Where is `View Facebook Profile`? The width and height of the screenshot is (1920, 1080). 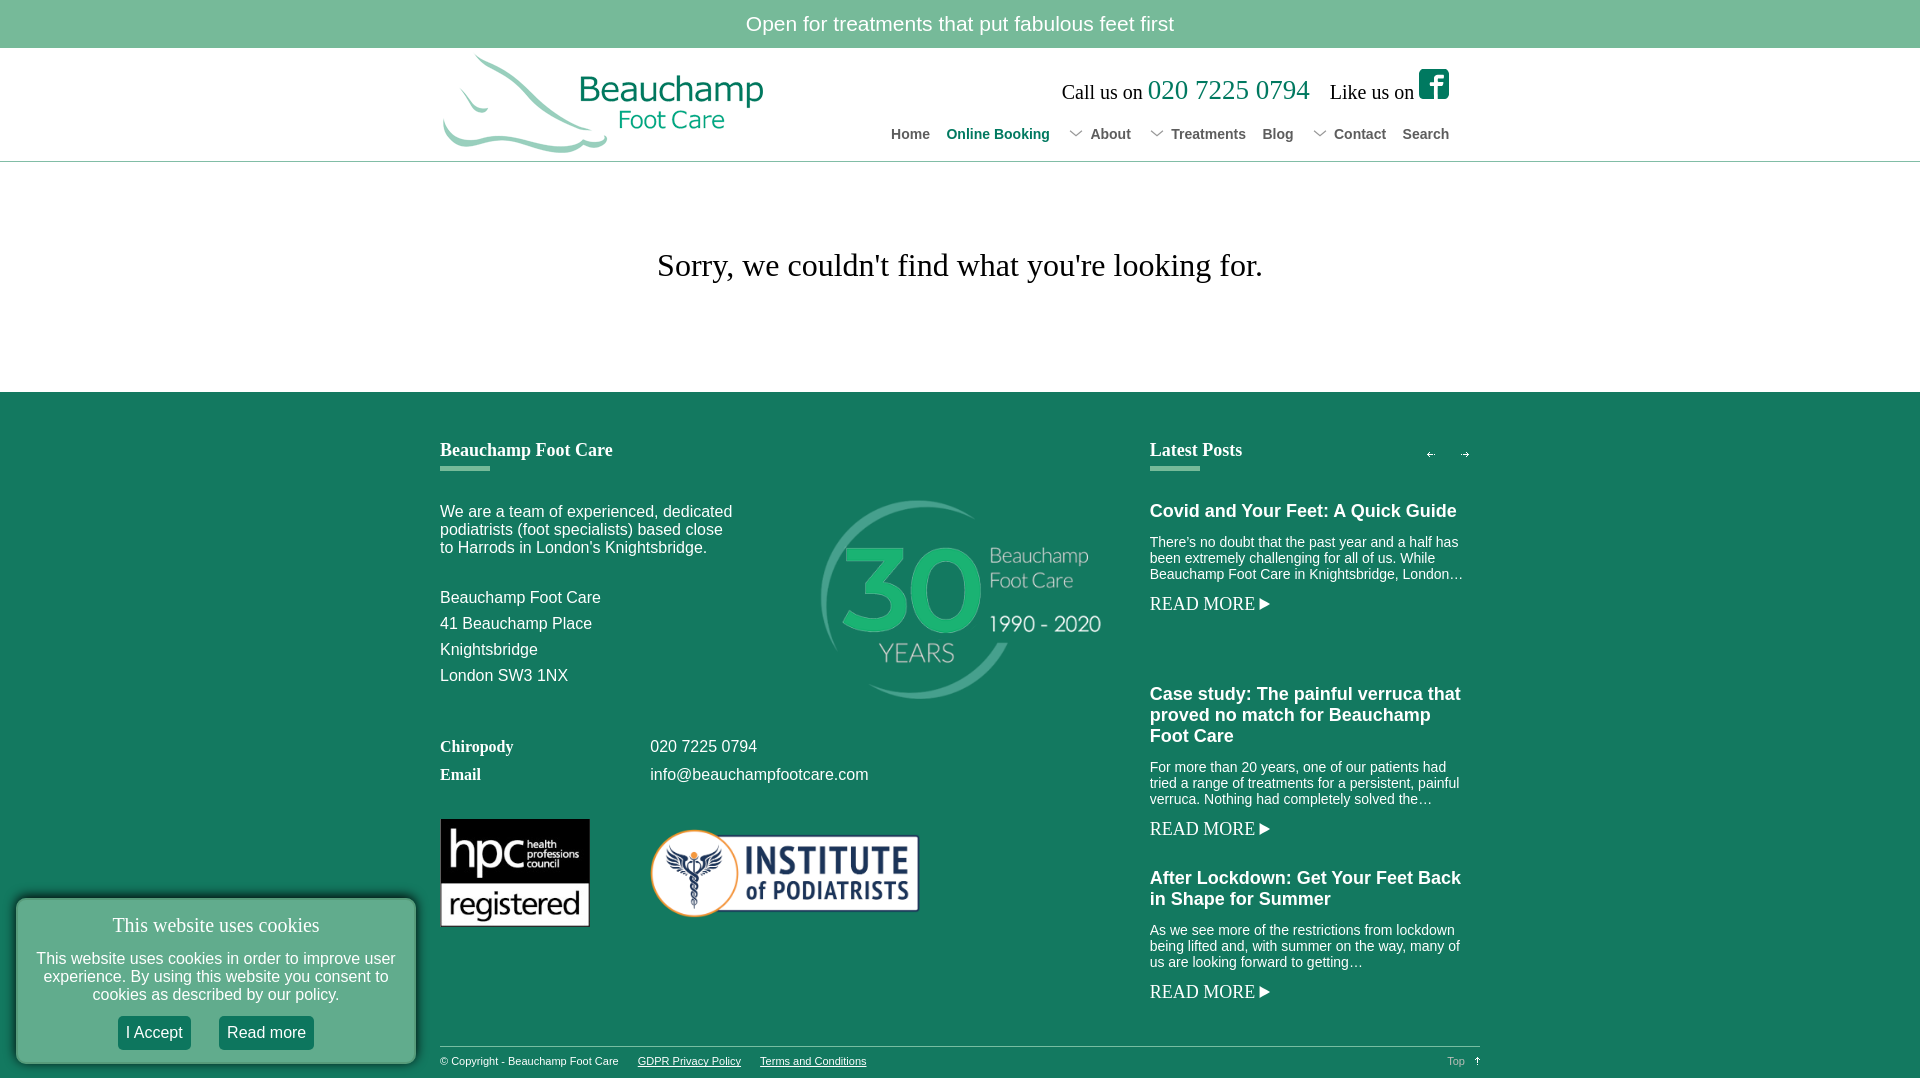 View Facebook Profile is located at coordinates (1434, 84).